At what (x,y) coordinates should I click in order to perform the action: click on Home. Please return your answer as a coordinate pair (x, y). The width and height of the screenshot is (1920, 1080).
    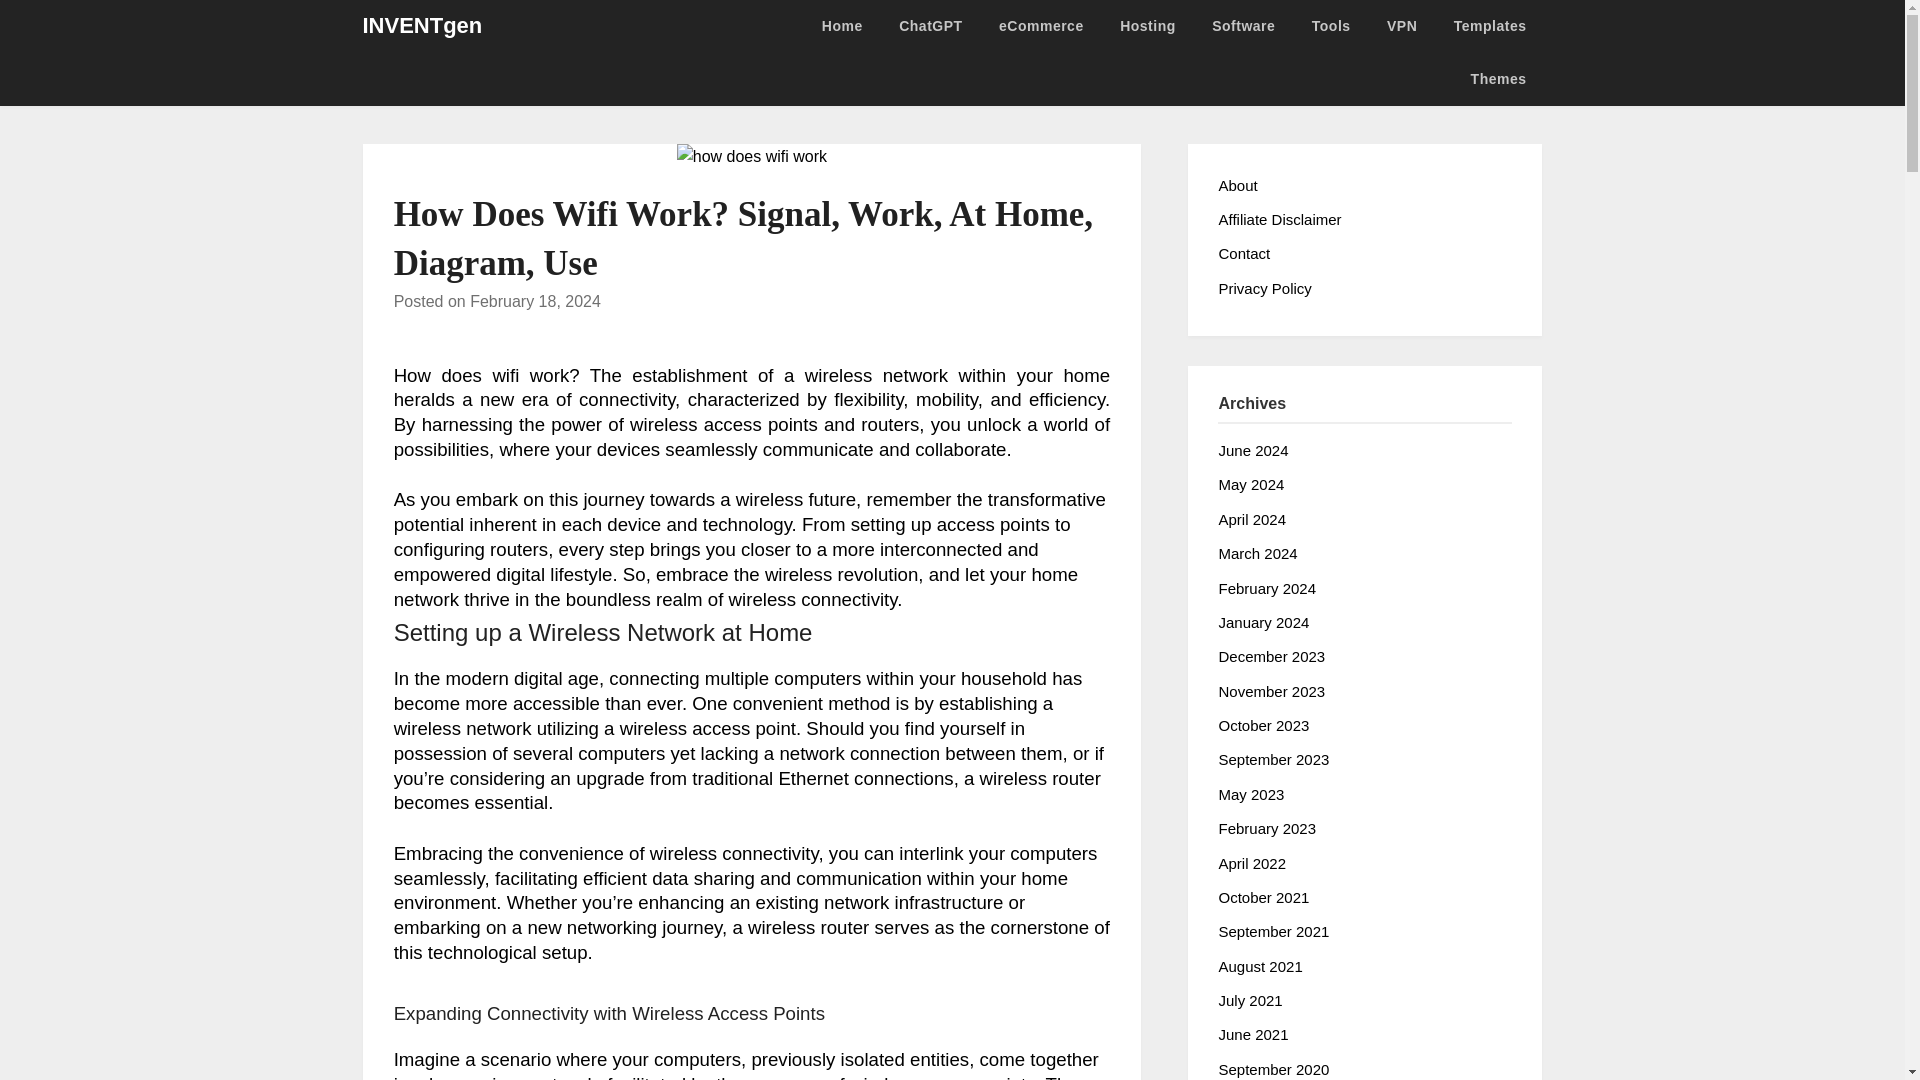
    Looking at the image, I should click on (842, 26).